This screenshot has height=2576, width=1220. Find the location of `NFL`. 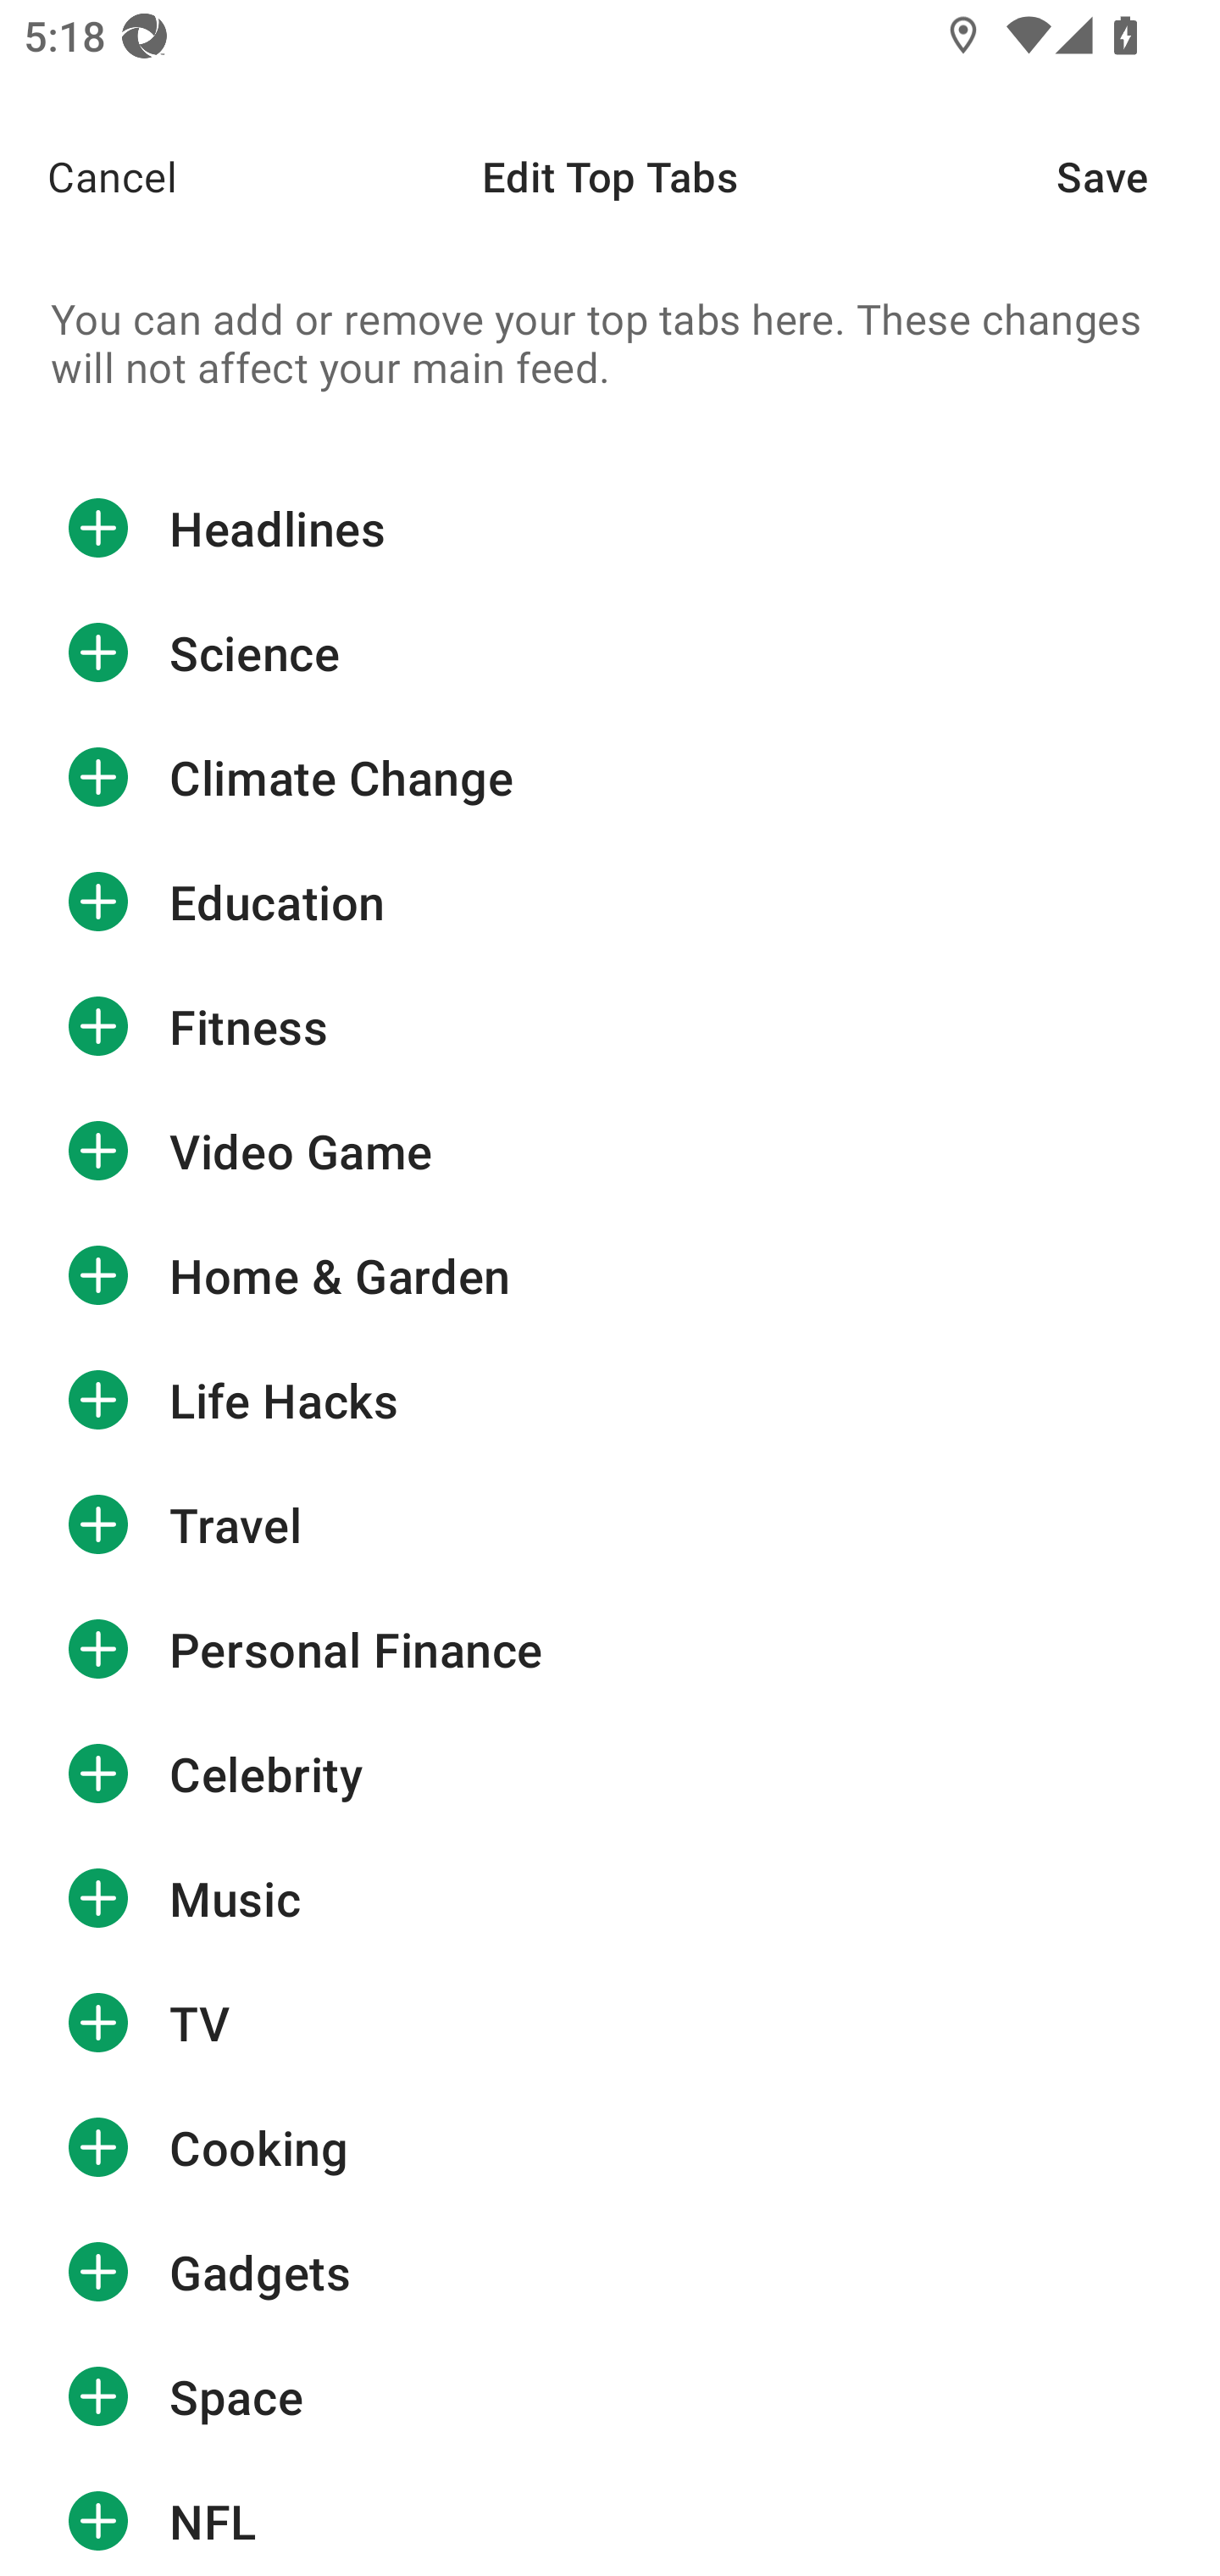

NFL is located at coordinates (610, 2518).